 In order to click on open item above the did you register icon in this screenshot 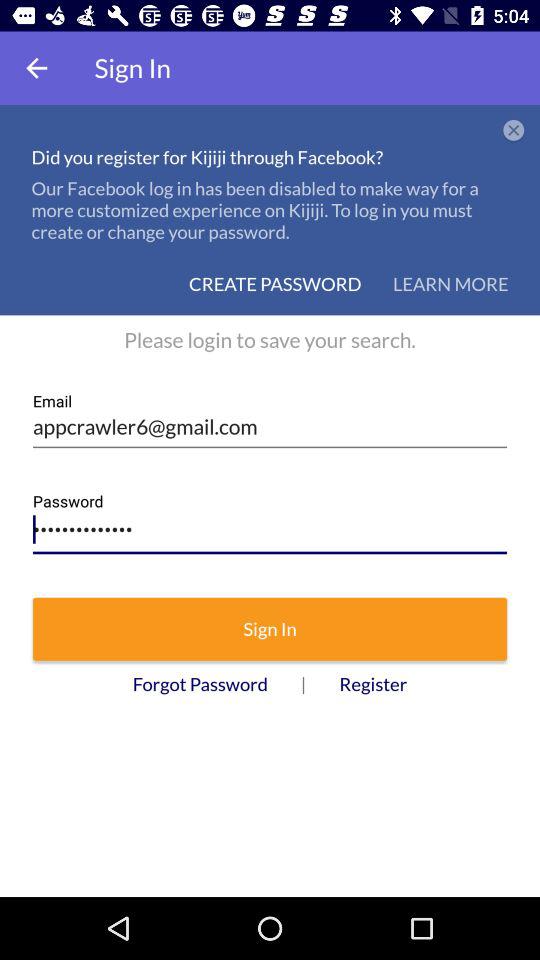, I will do `click(36, 68)`.